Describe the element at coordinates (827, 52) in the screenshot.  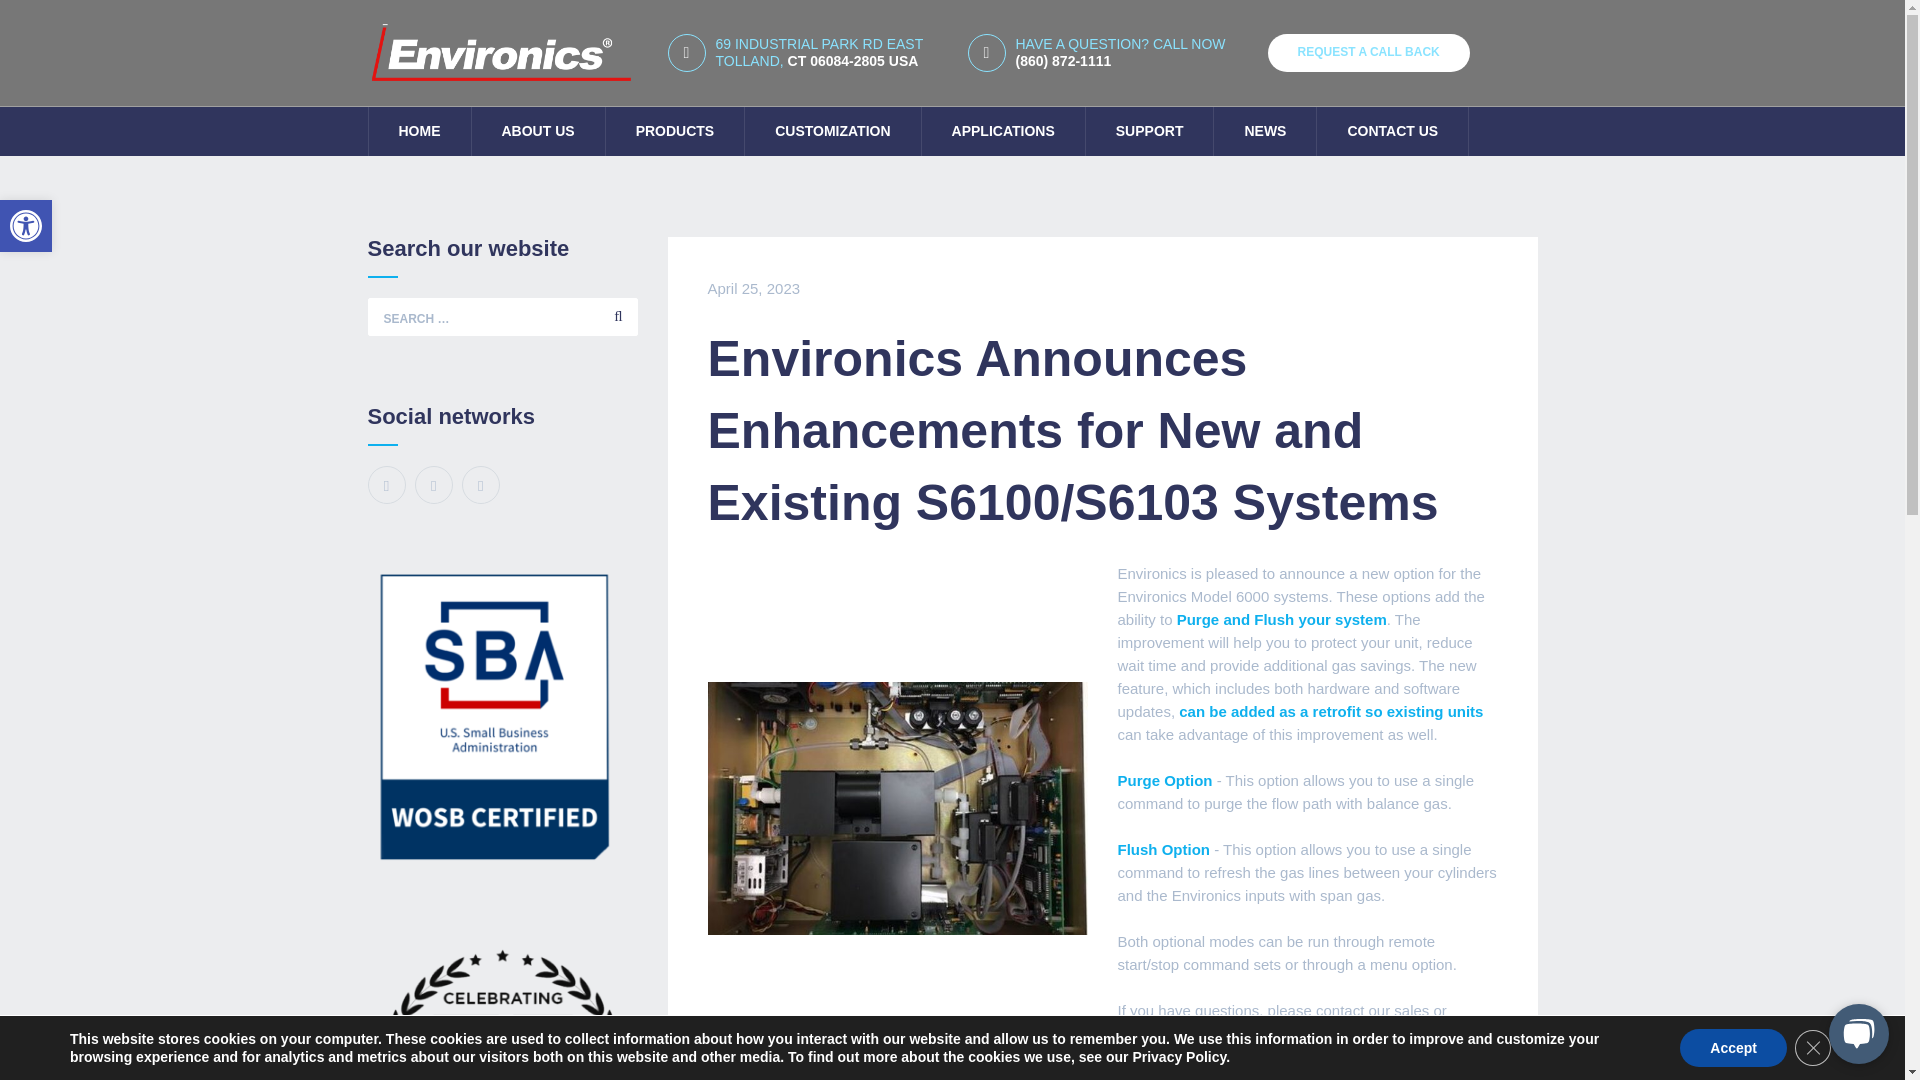
I see `Accessibility Tools` at that location.